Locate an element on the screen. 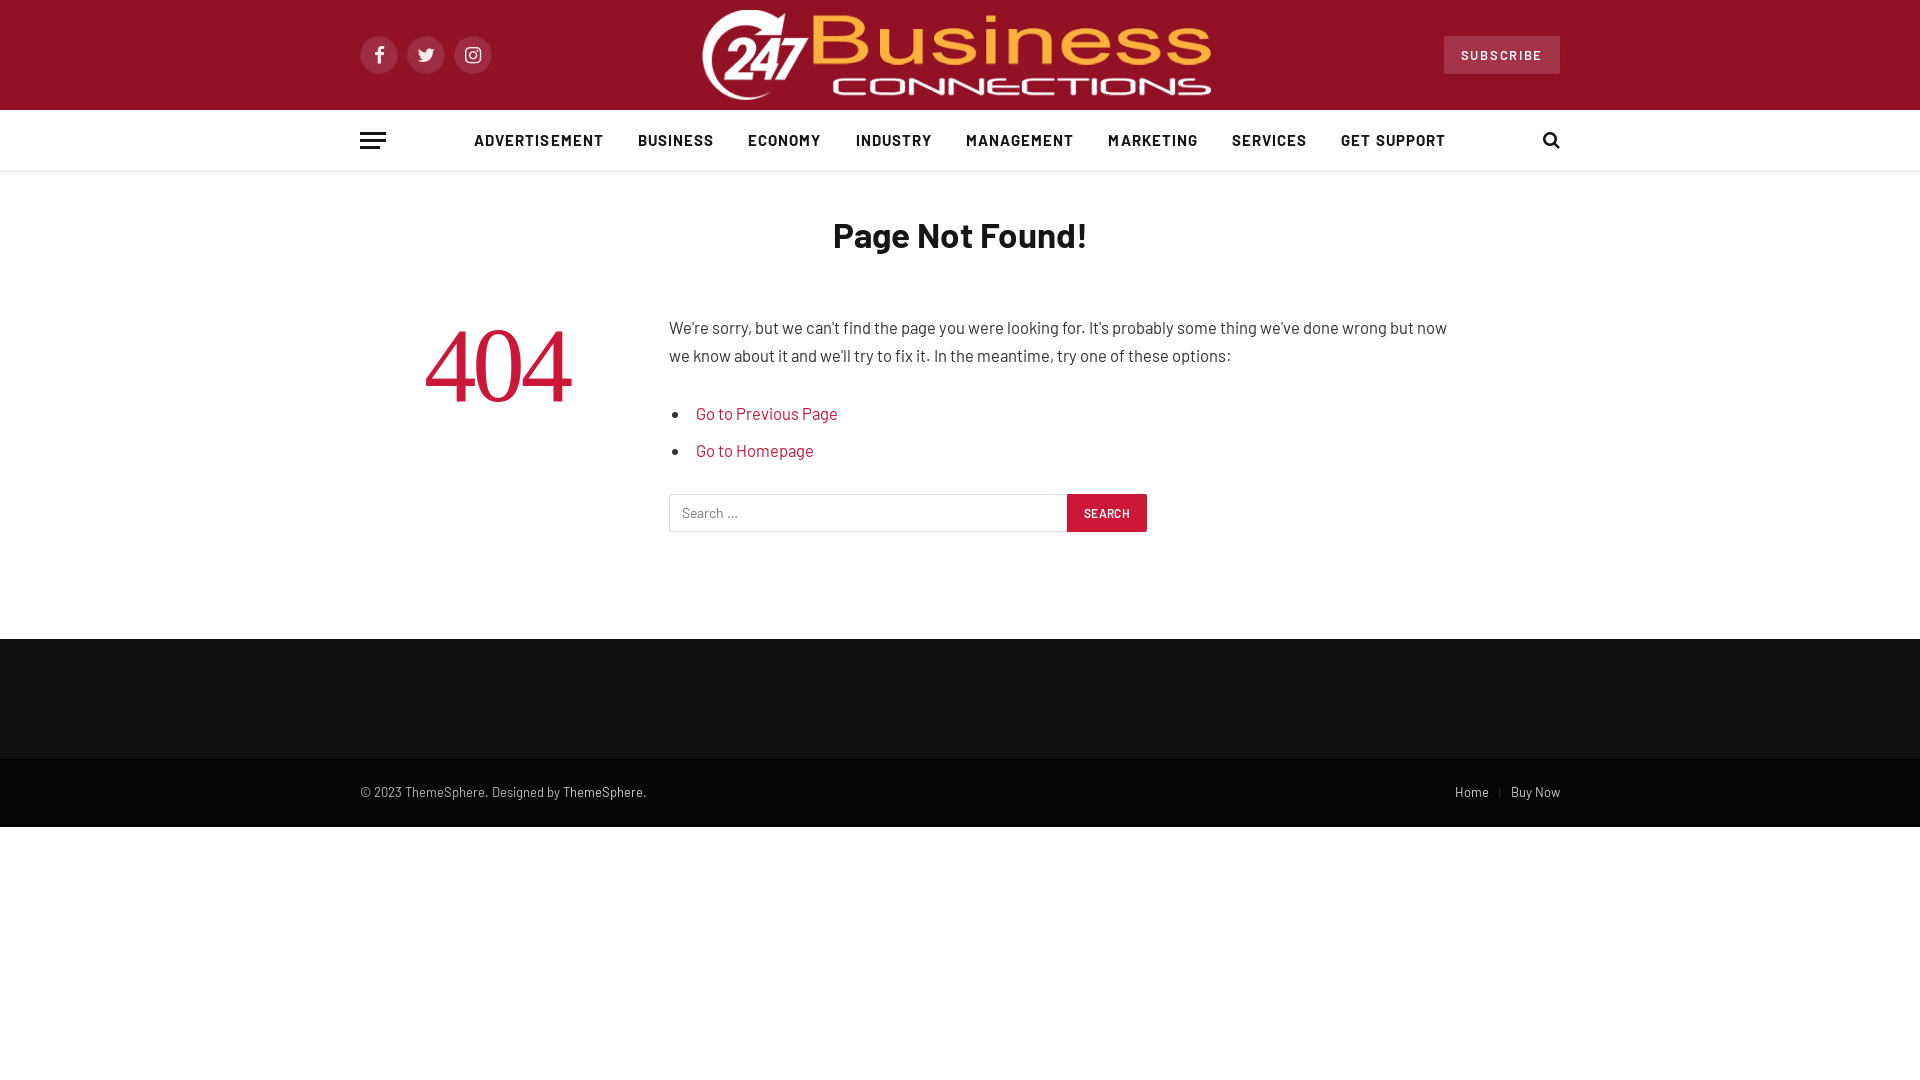 The height and width of the screenshot is (1080, 1920). Twitter is located at coordinates (426, 55).